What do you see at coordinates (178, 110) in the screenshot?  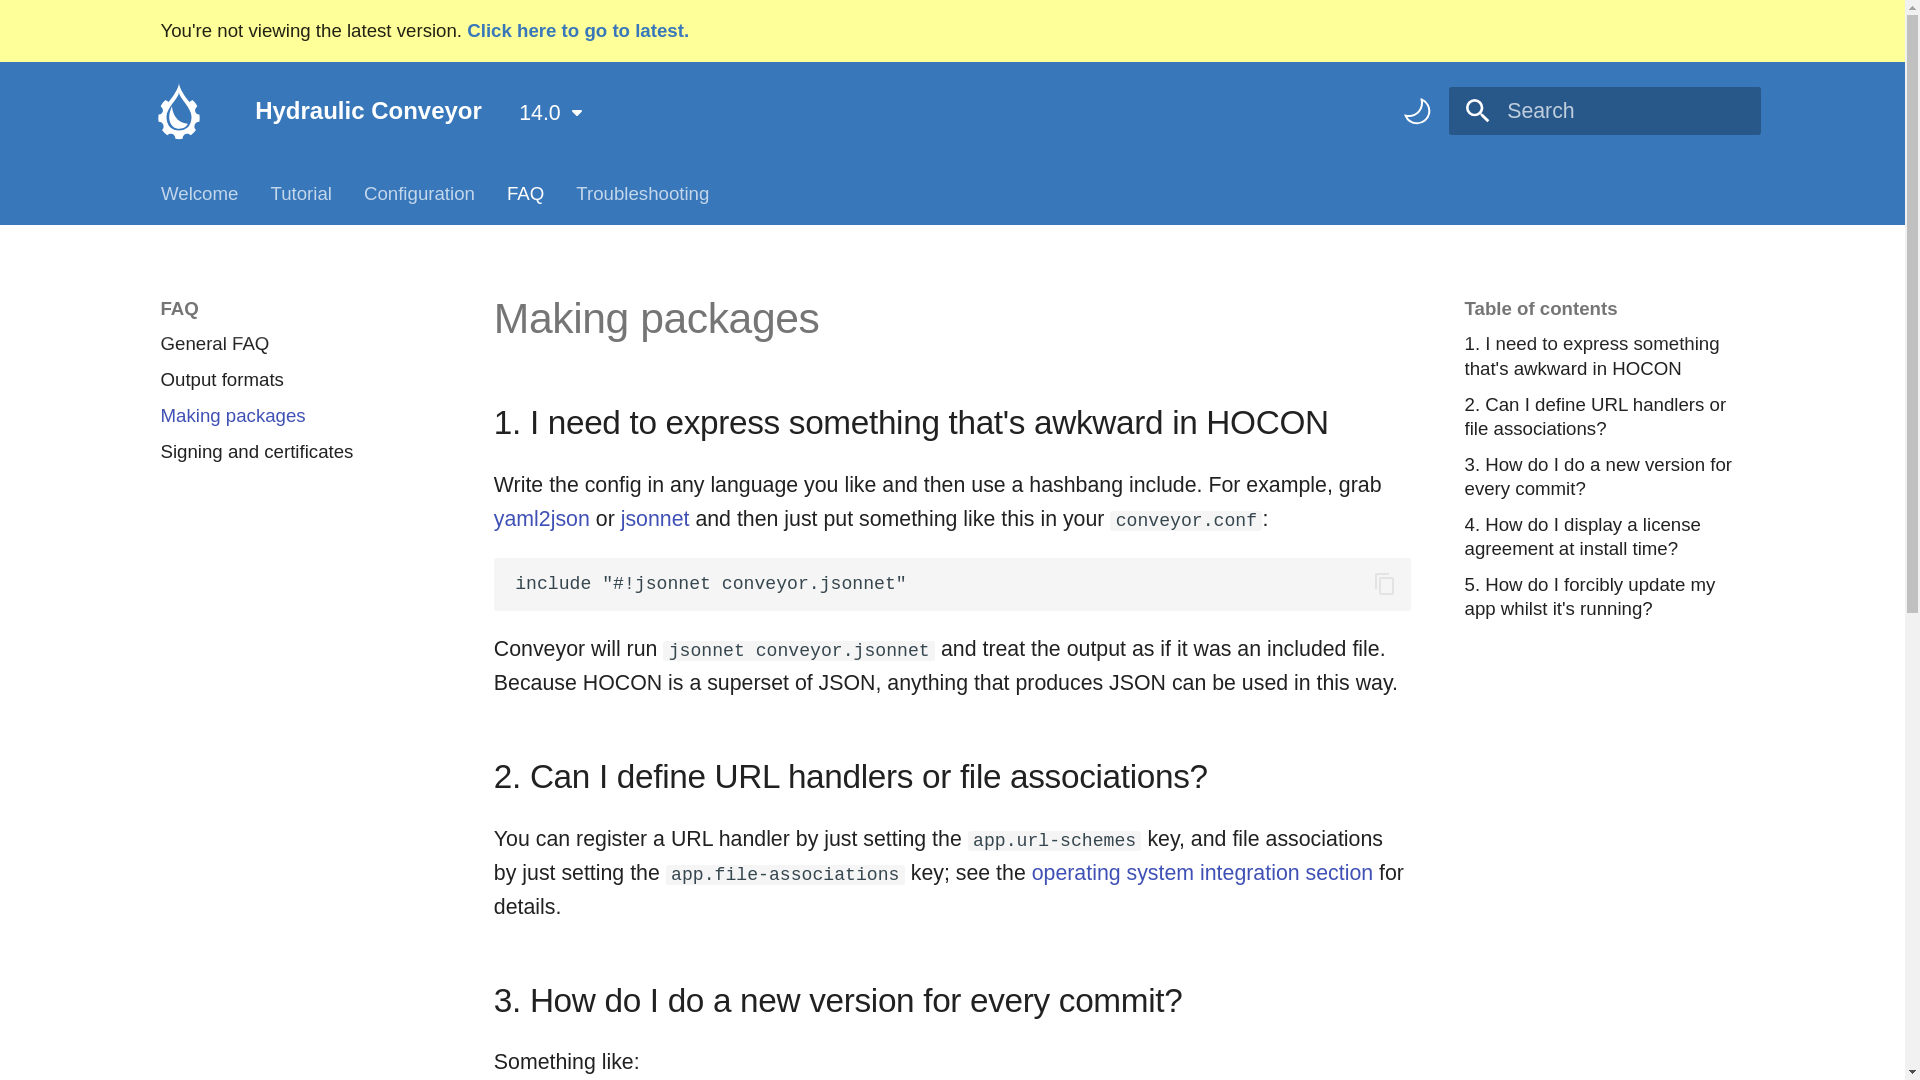 I see `Hydraulic Conveyor` at bounding box center [178, 110].